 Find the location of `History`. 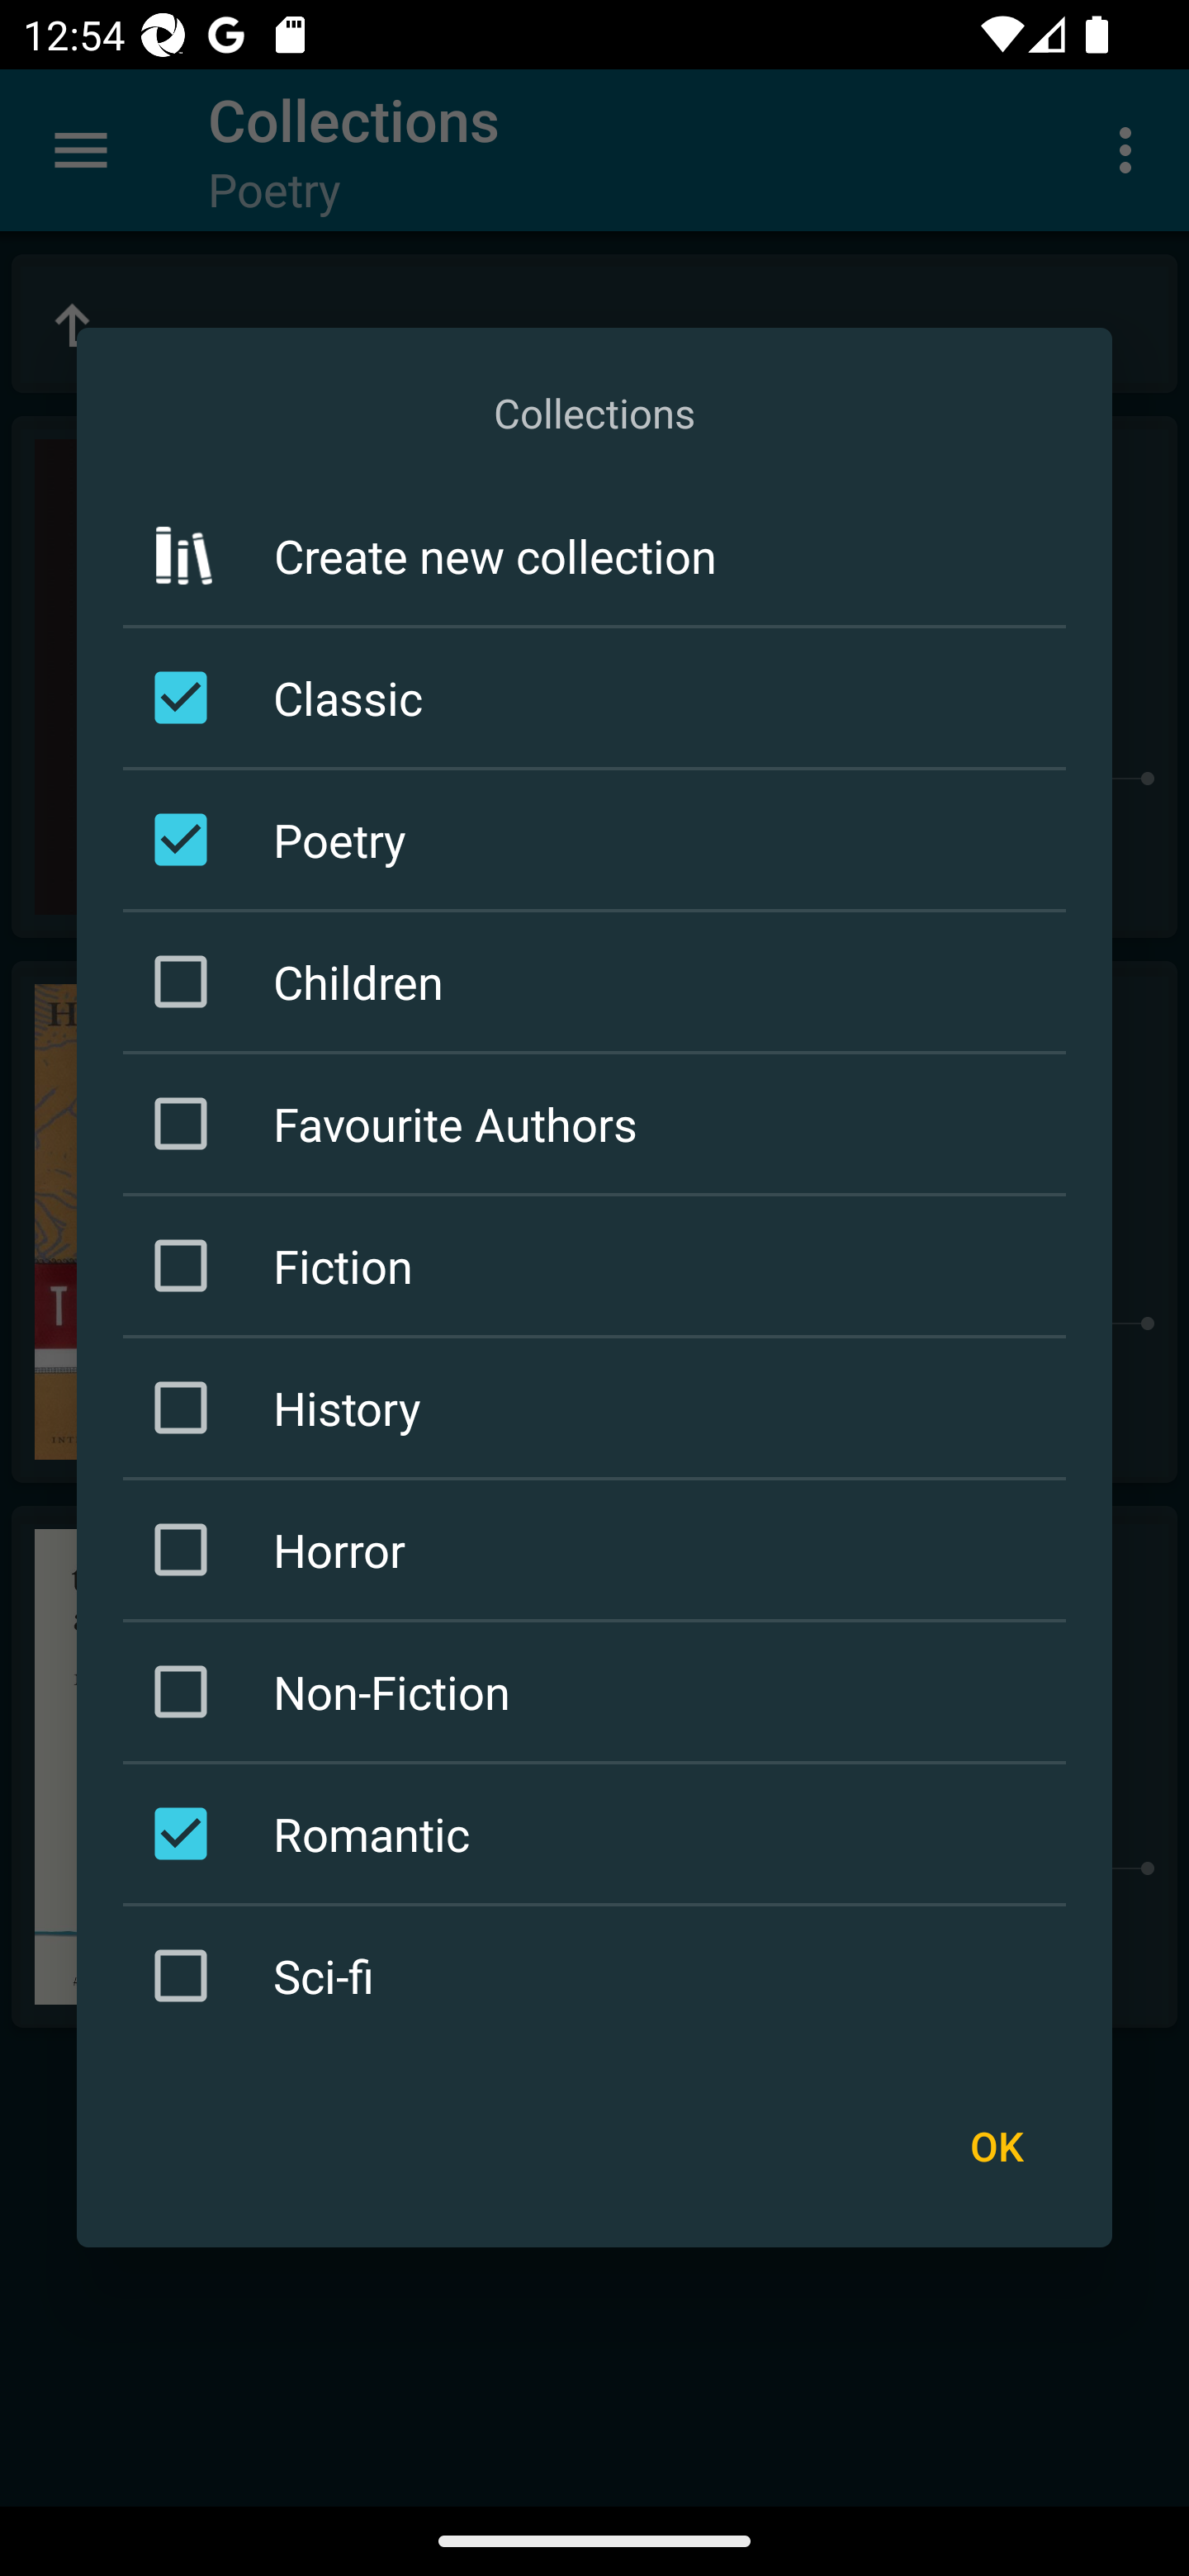

History is located at coordinates (599, 1407).